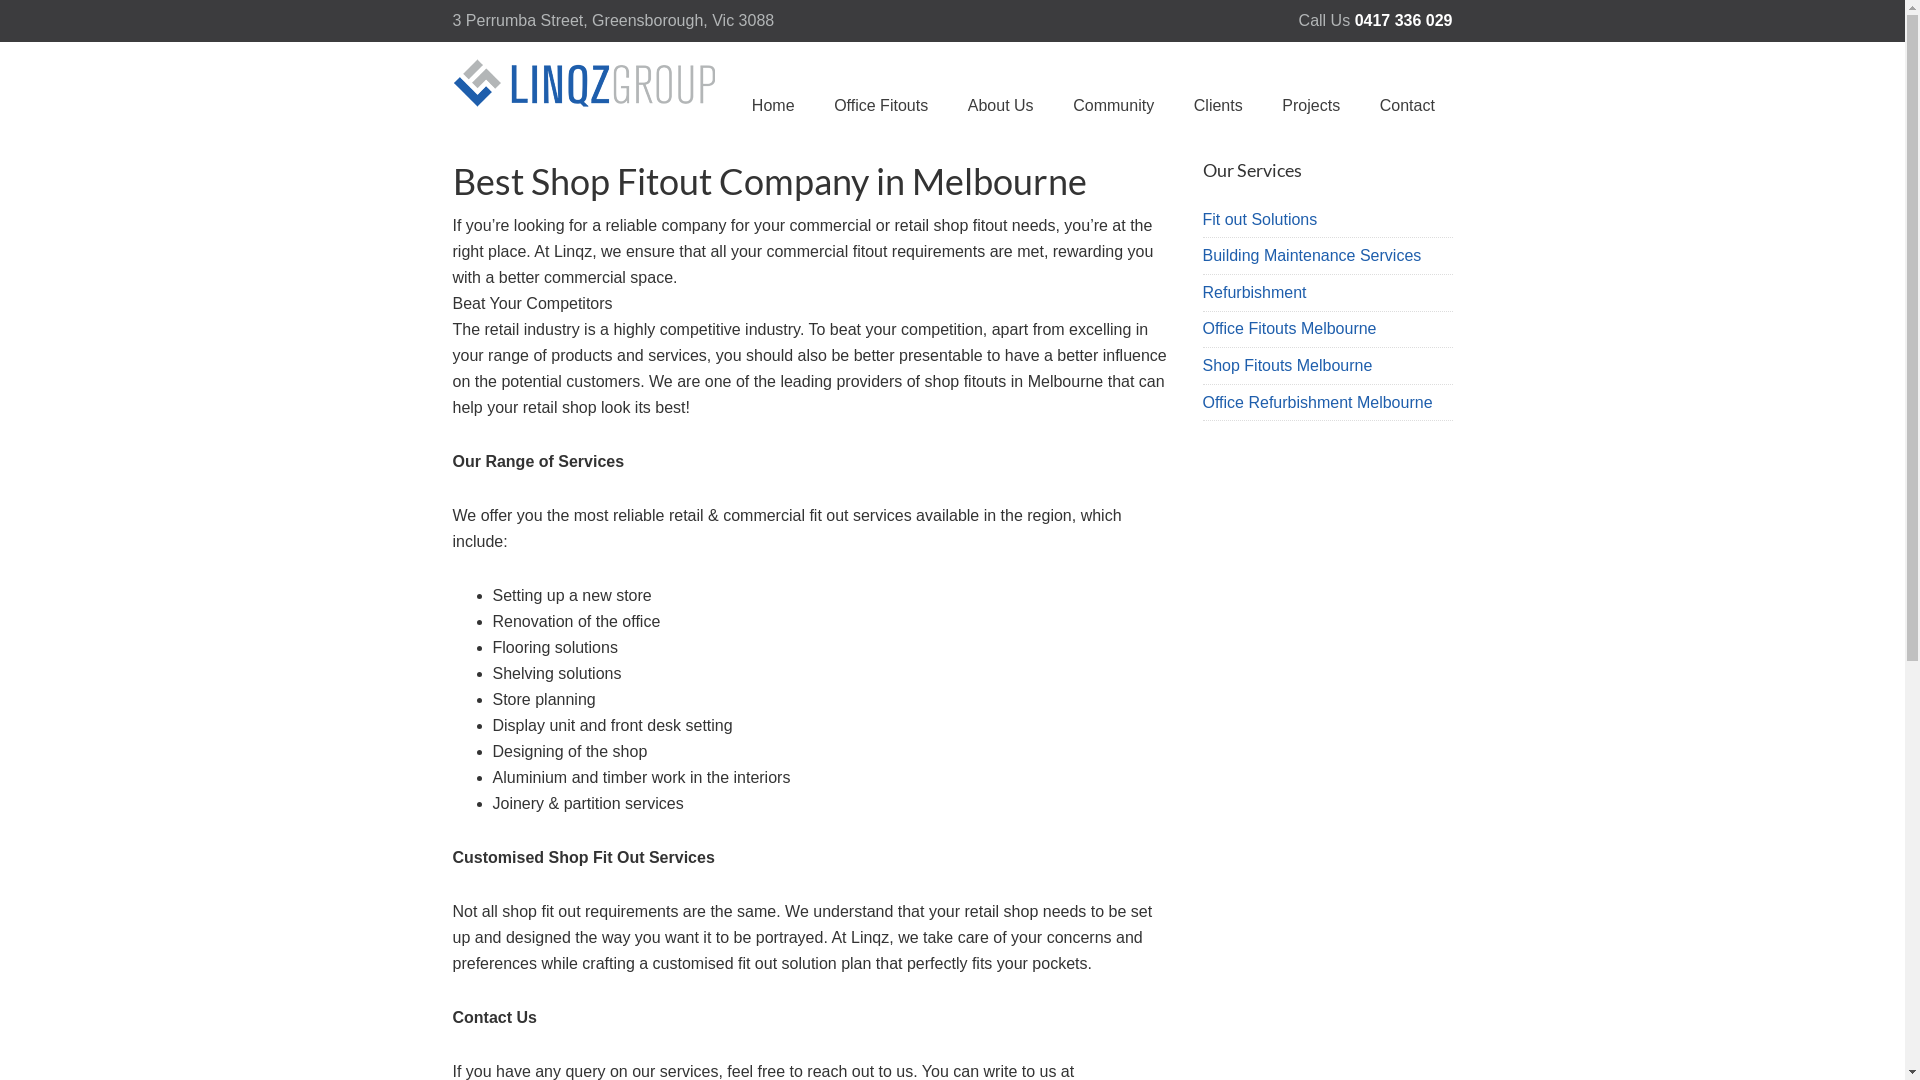  What do you see at coordinates (1327, 402) in the screenshot?
I see `Office Refurbishment Melbourne` at bounding box center [1327, 402].